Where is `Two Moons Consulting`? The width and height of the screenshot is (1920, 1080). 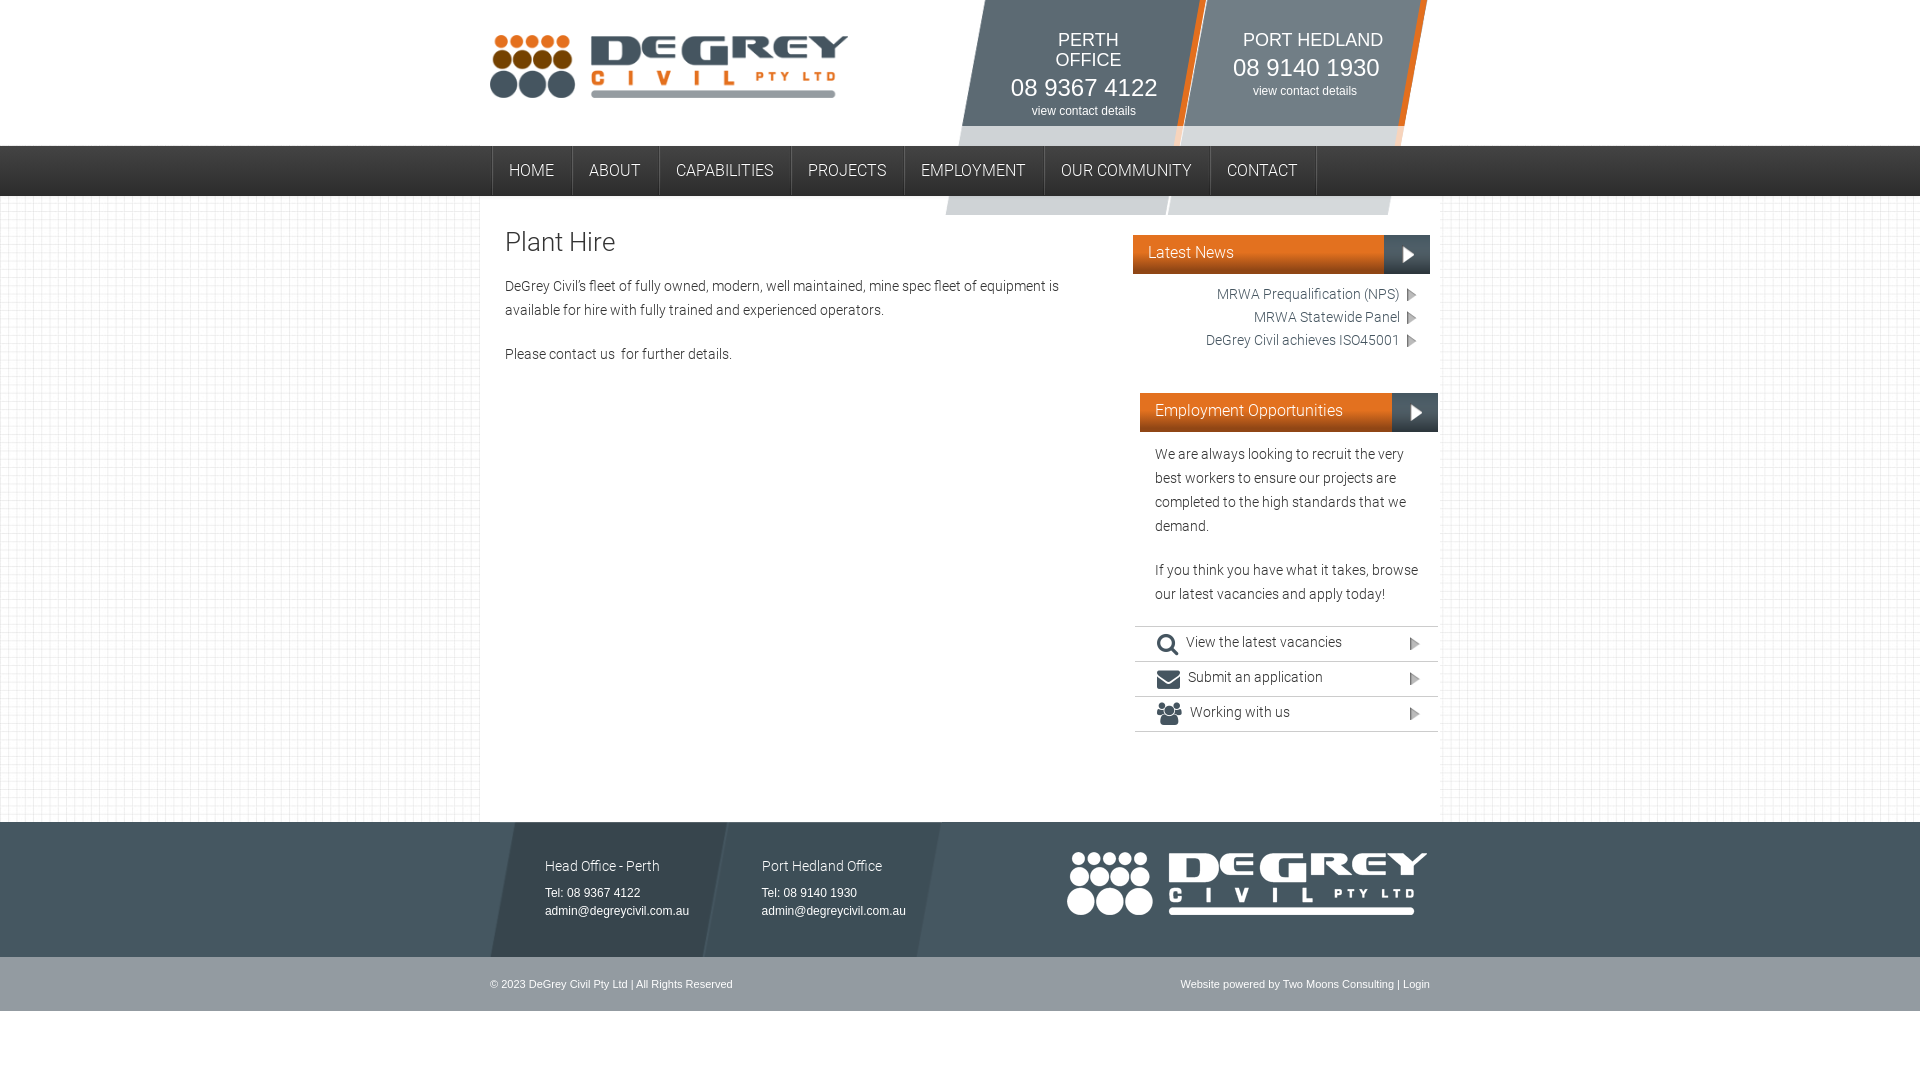
Two Moons Consulting is located at coordinates (1338, 984).